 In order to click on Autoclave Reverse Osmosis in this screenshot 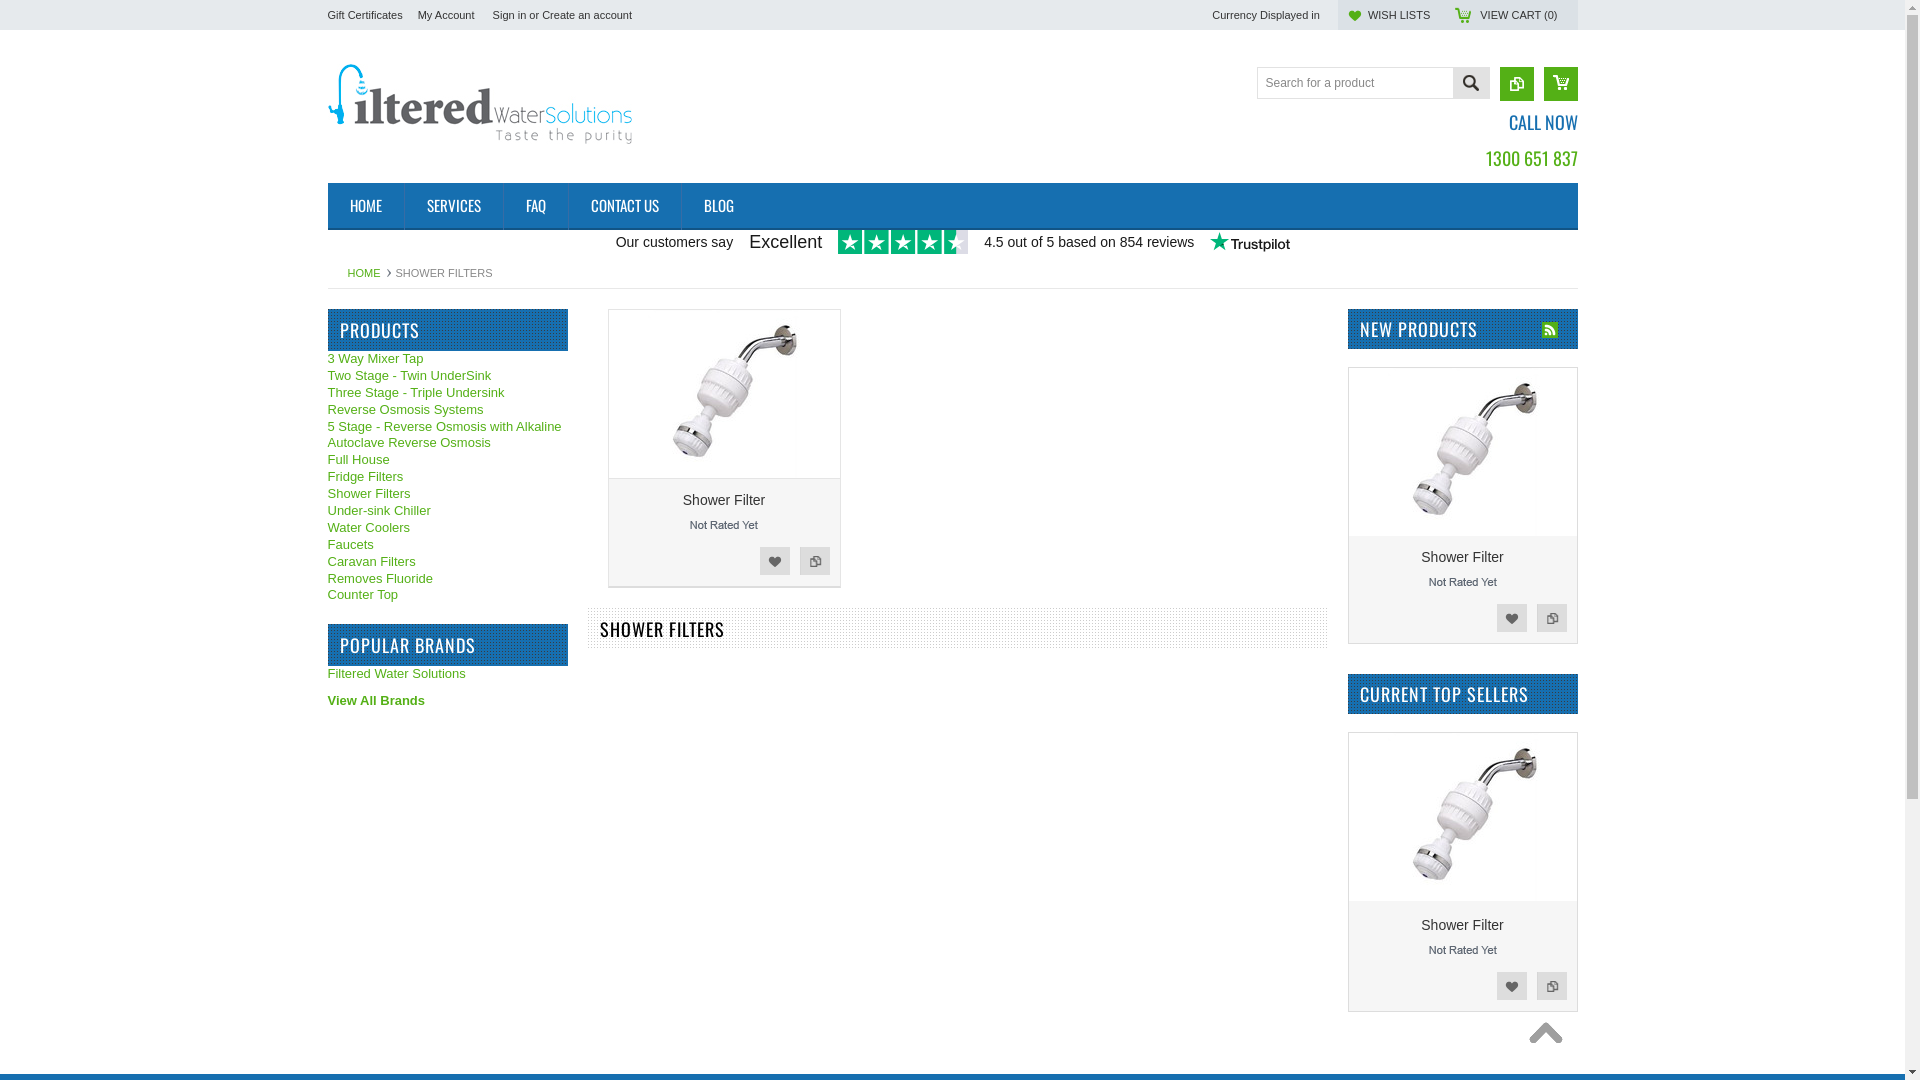, I will do `click(448, 444)`.